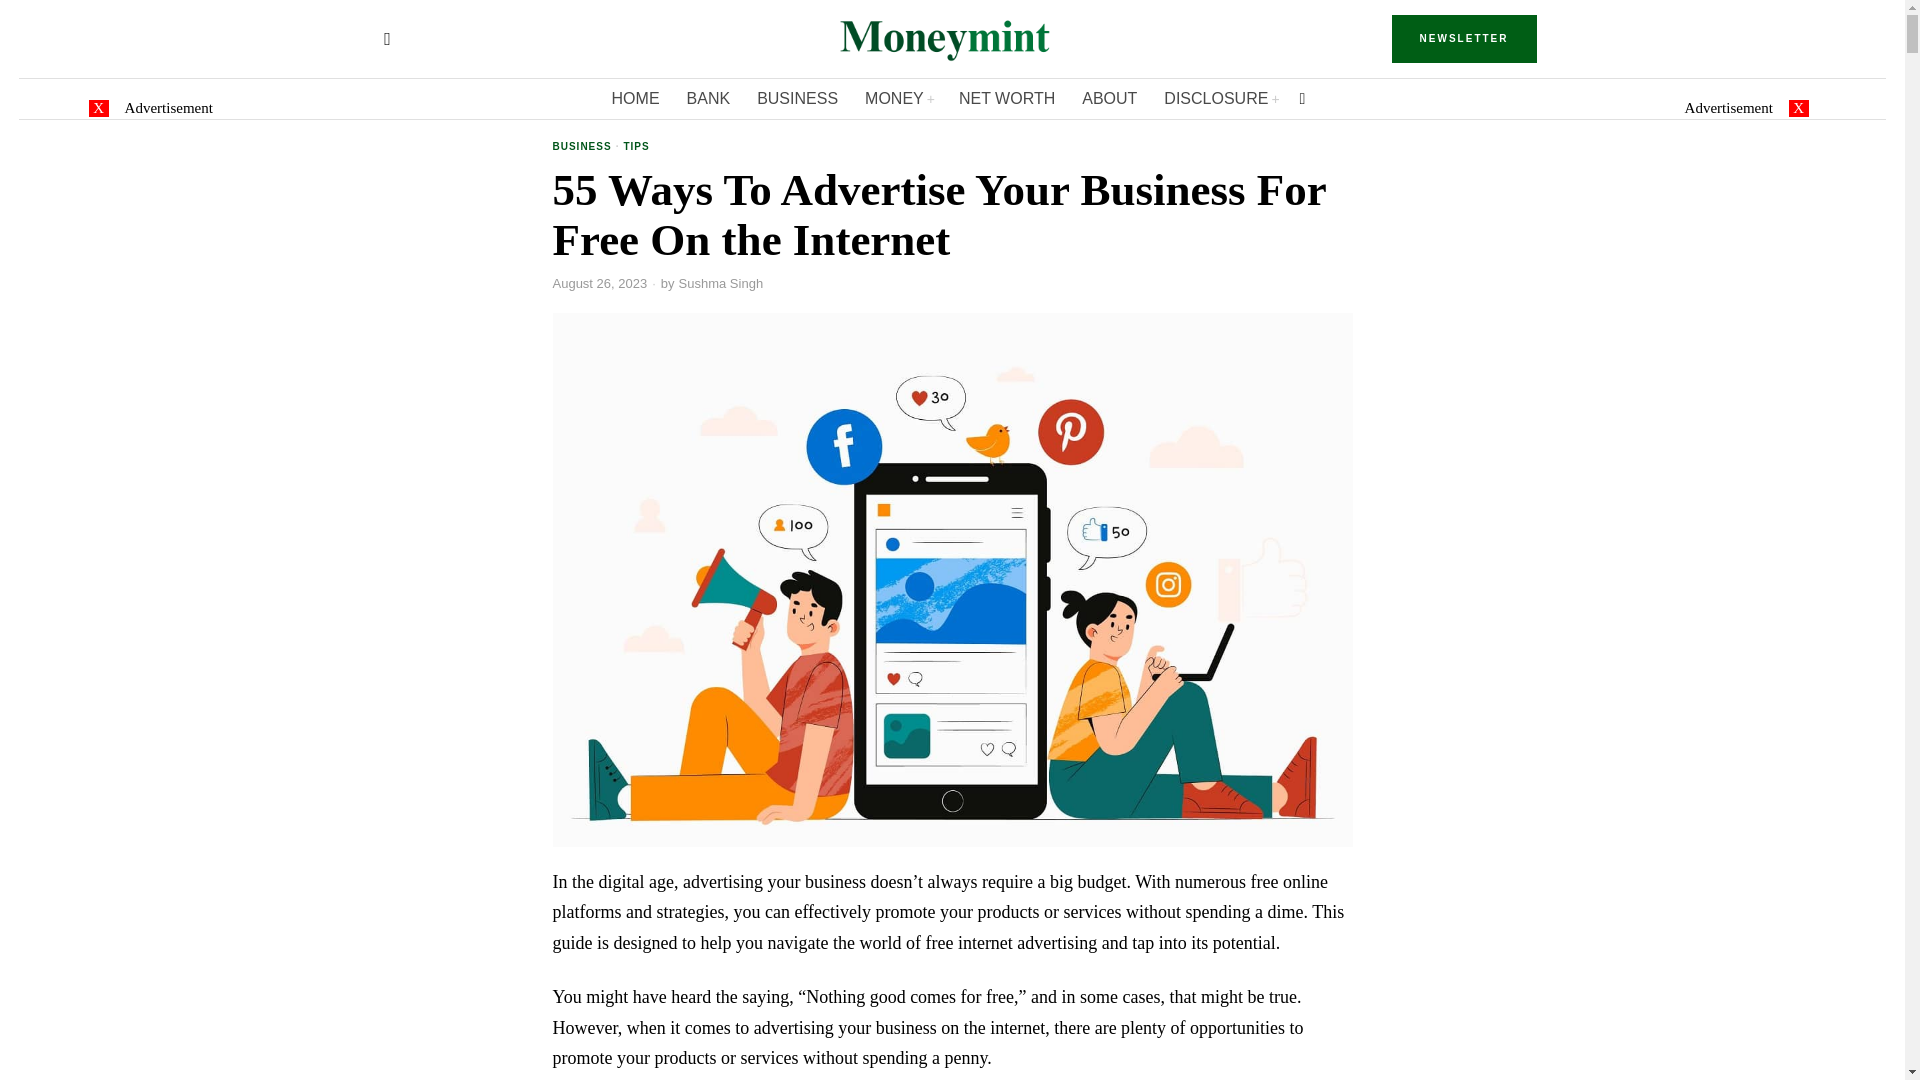 This screenshot has height=1080, width=1920. Describe the element at coordinates (1221, 98) in the screenshot. I see `DISCLOSURE` at that location.